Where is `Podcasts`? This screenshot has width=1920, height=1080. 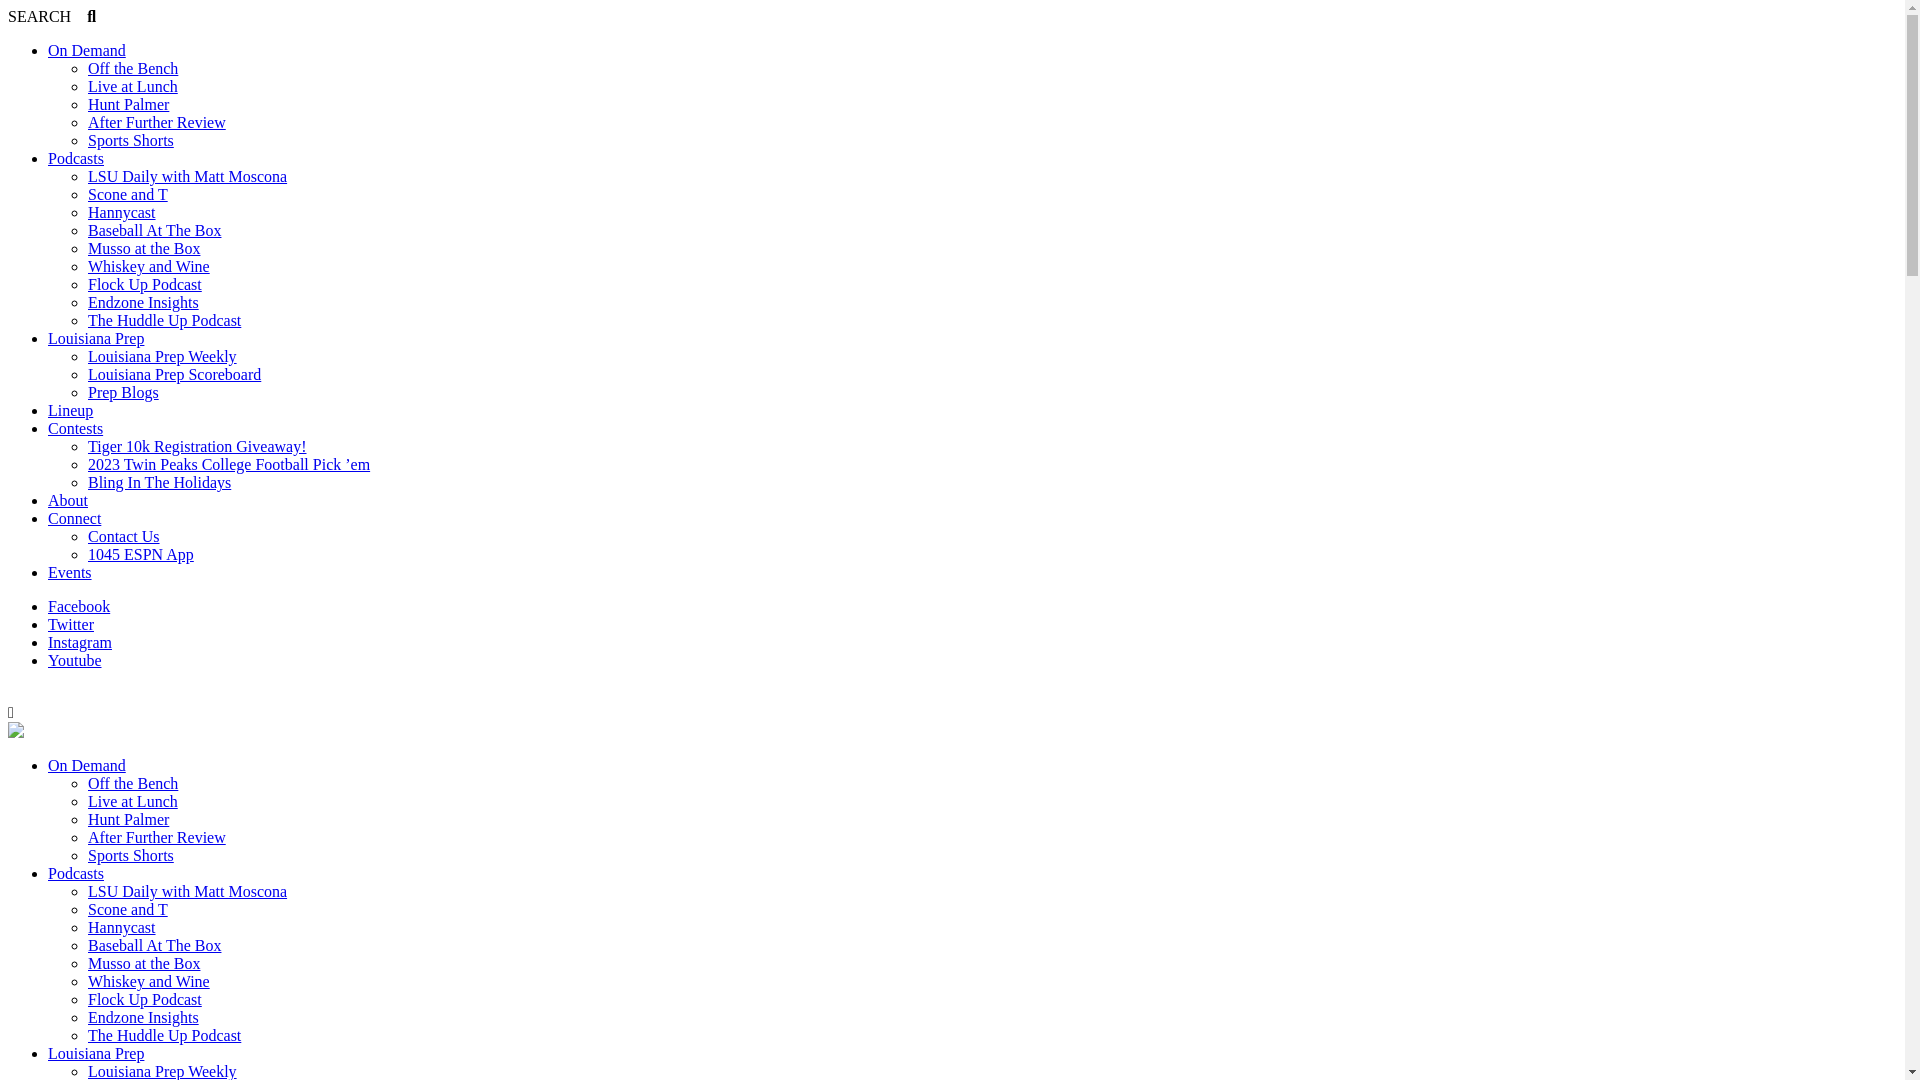
Podcasts is located at coordinates (76, 874).